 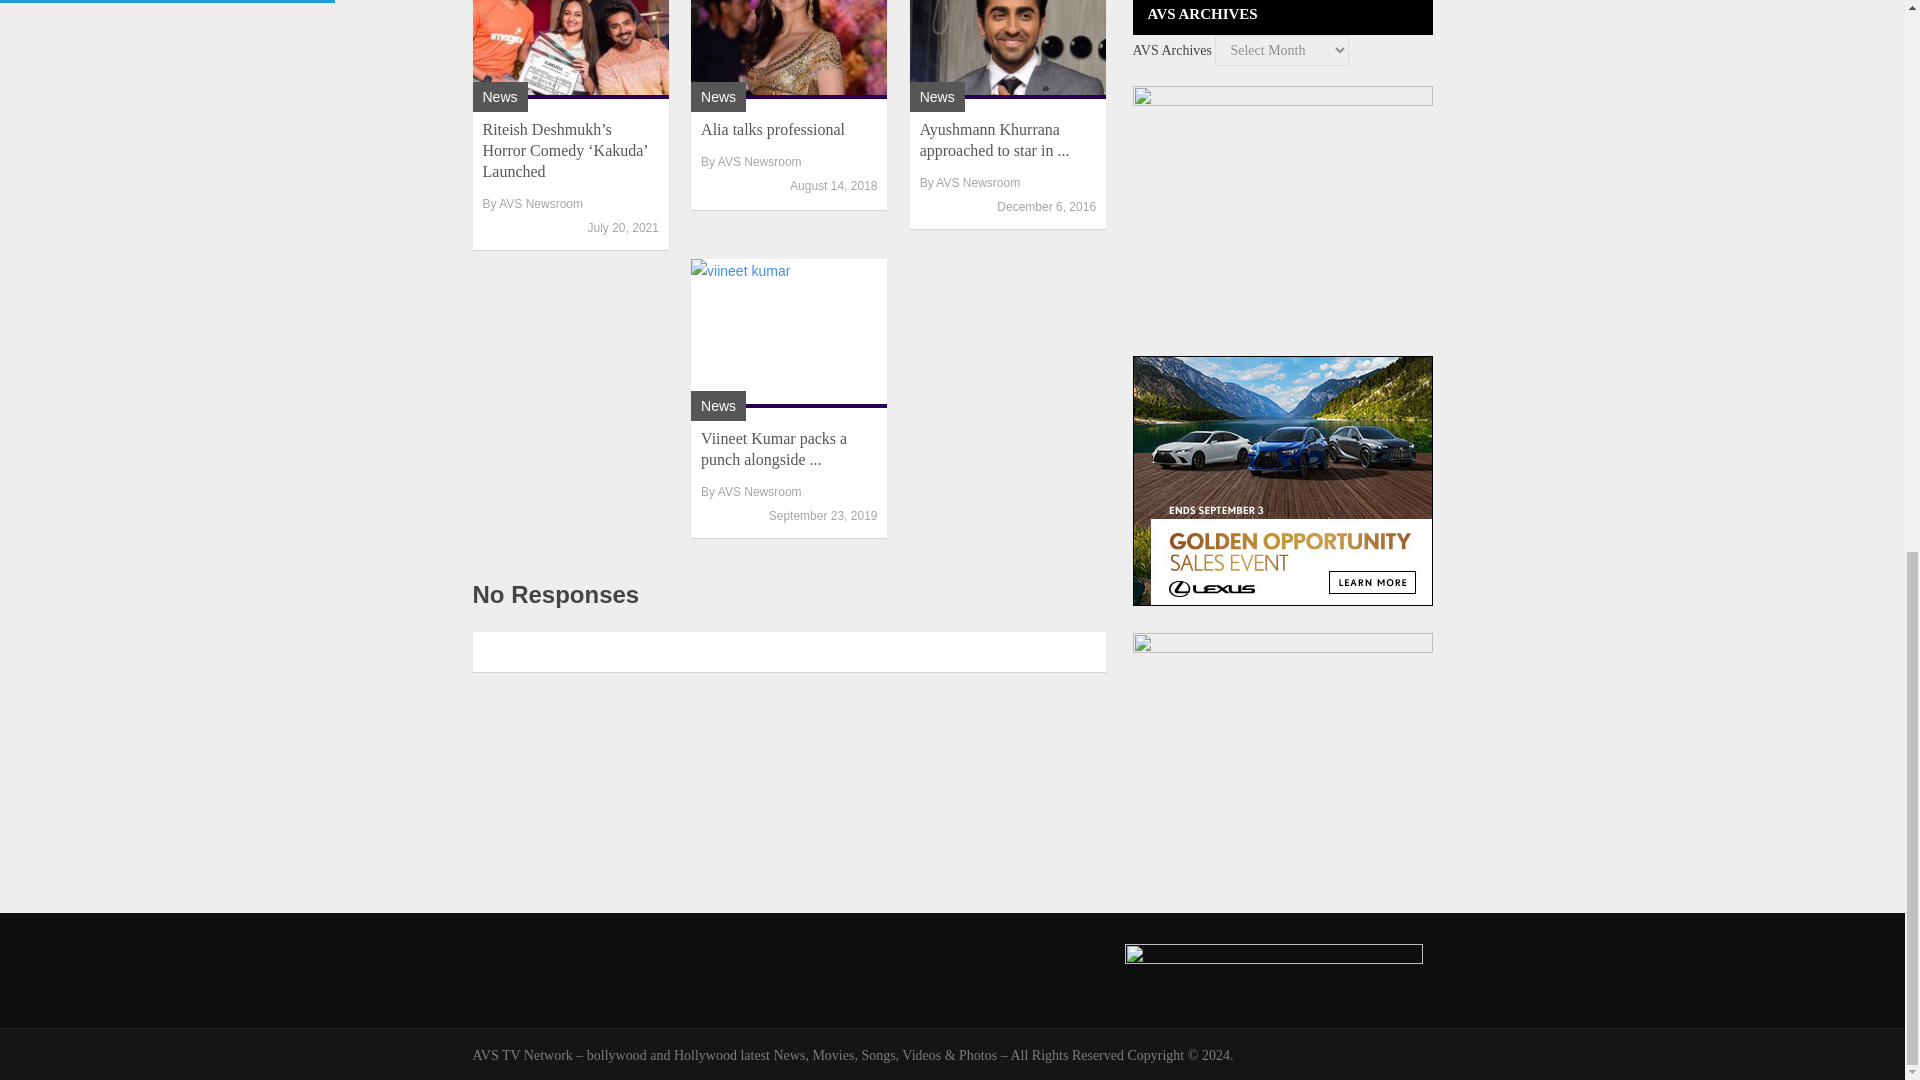 I want to click on News, so click(x=718, y=406).